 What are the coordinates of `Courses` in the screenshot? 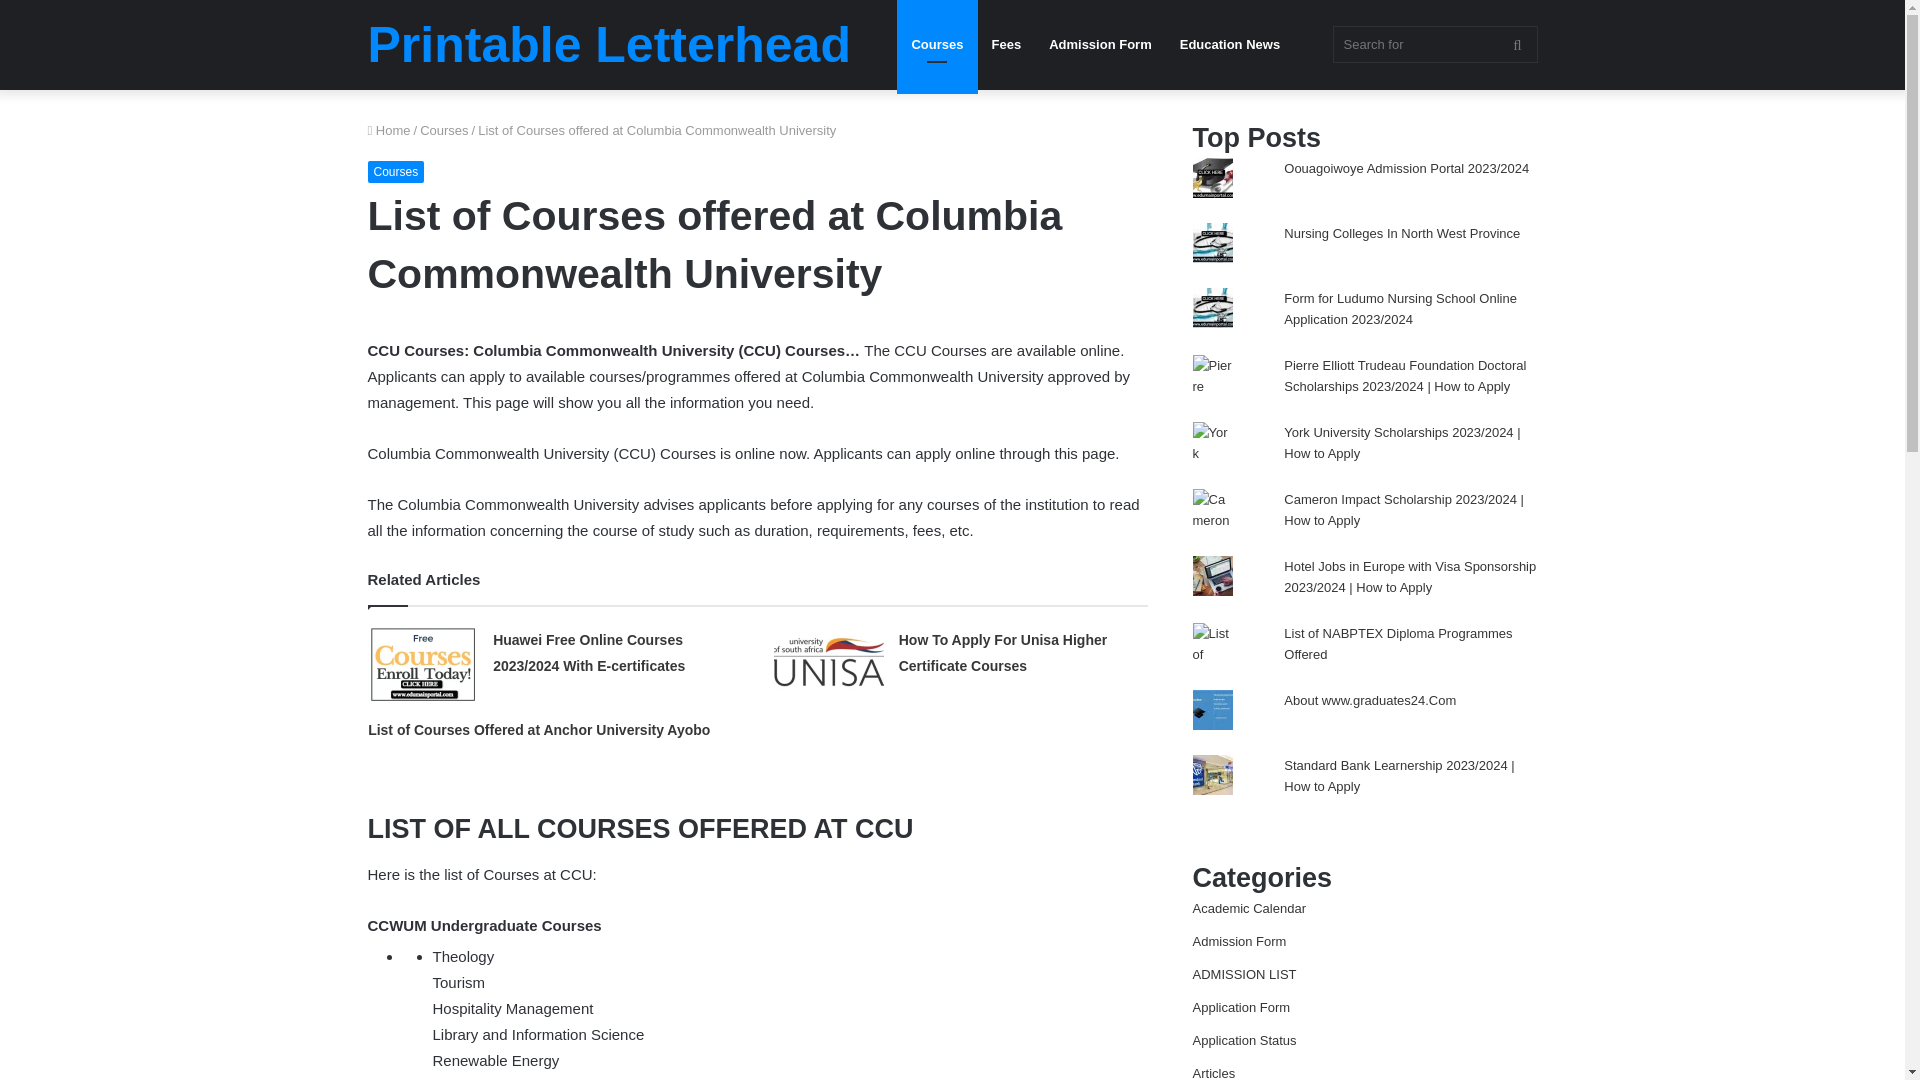 It's located at (444, 130).